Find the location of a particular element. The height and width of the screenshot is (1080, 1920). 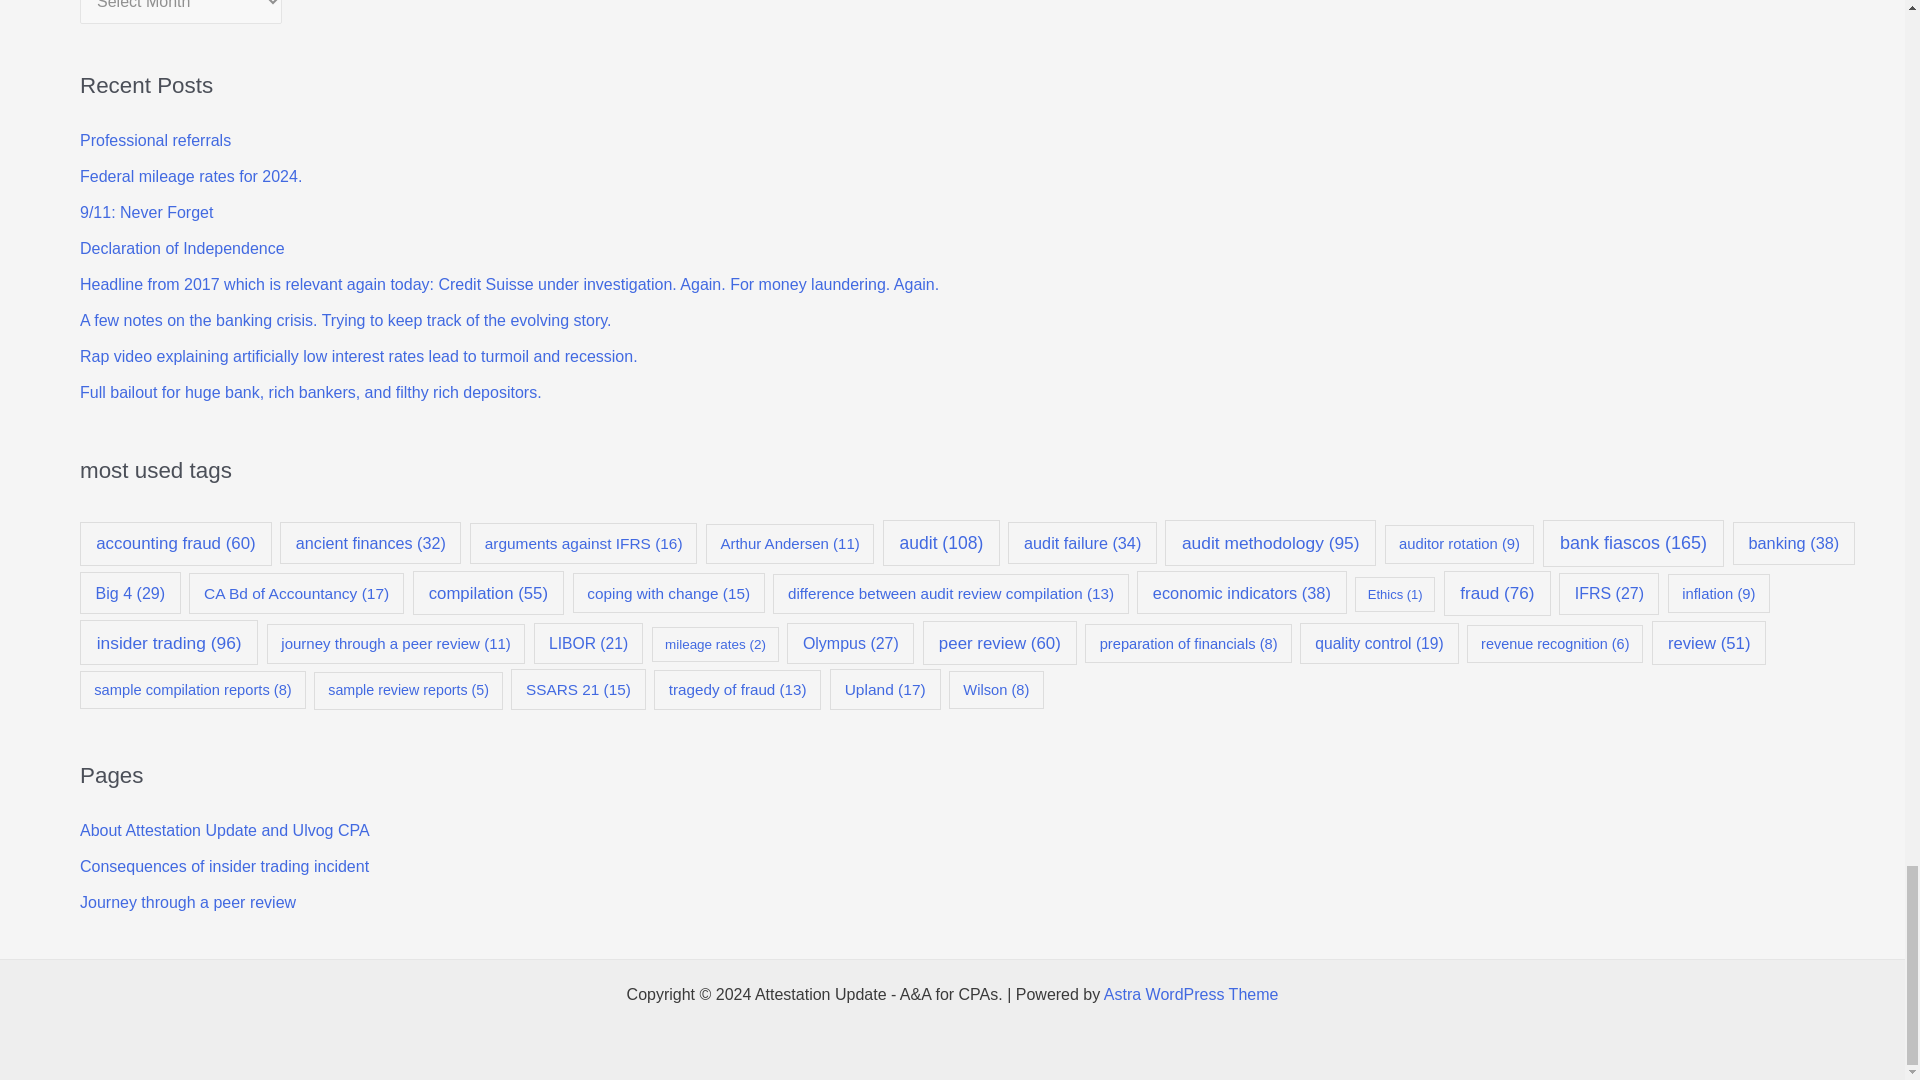

Declaration of Independence is located at coordinates (182, 248).